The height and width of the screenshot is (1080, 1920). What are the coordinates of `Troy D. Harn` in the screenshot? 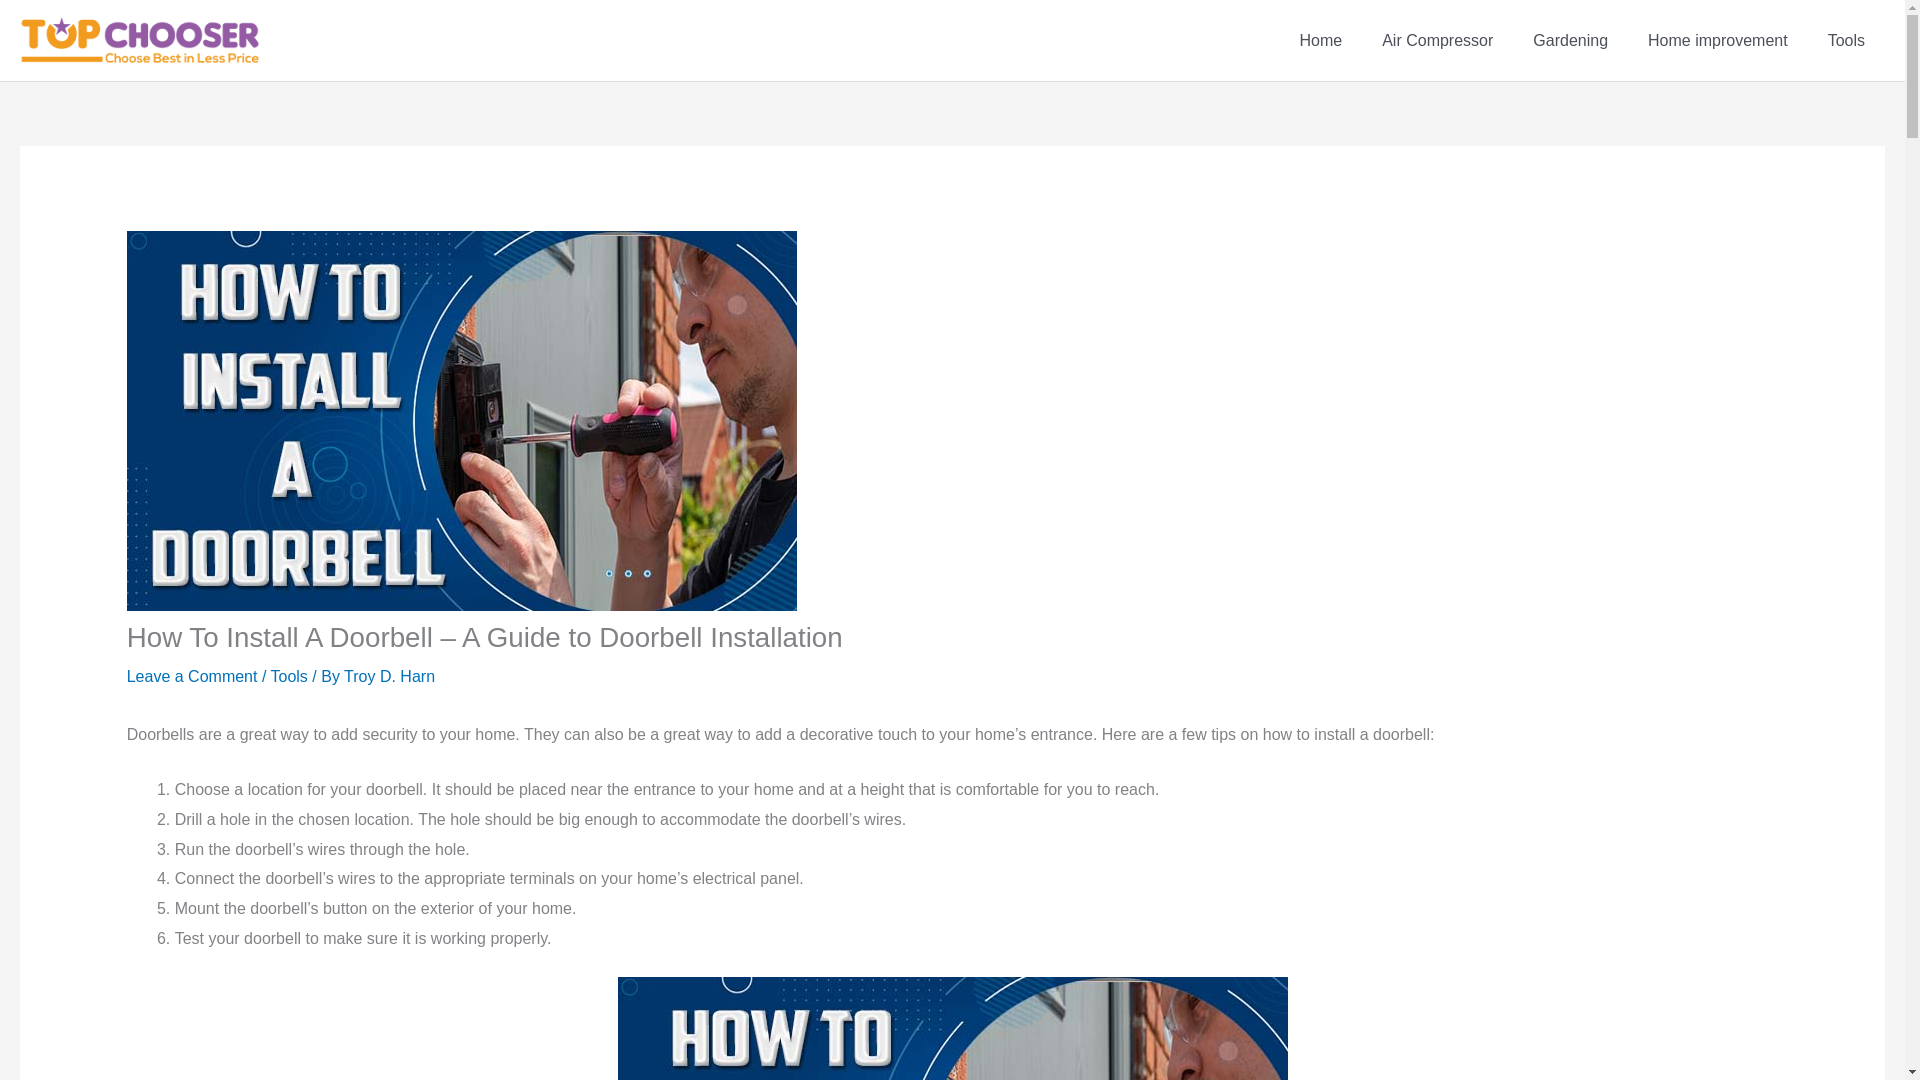 It's located at (389, 676).